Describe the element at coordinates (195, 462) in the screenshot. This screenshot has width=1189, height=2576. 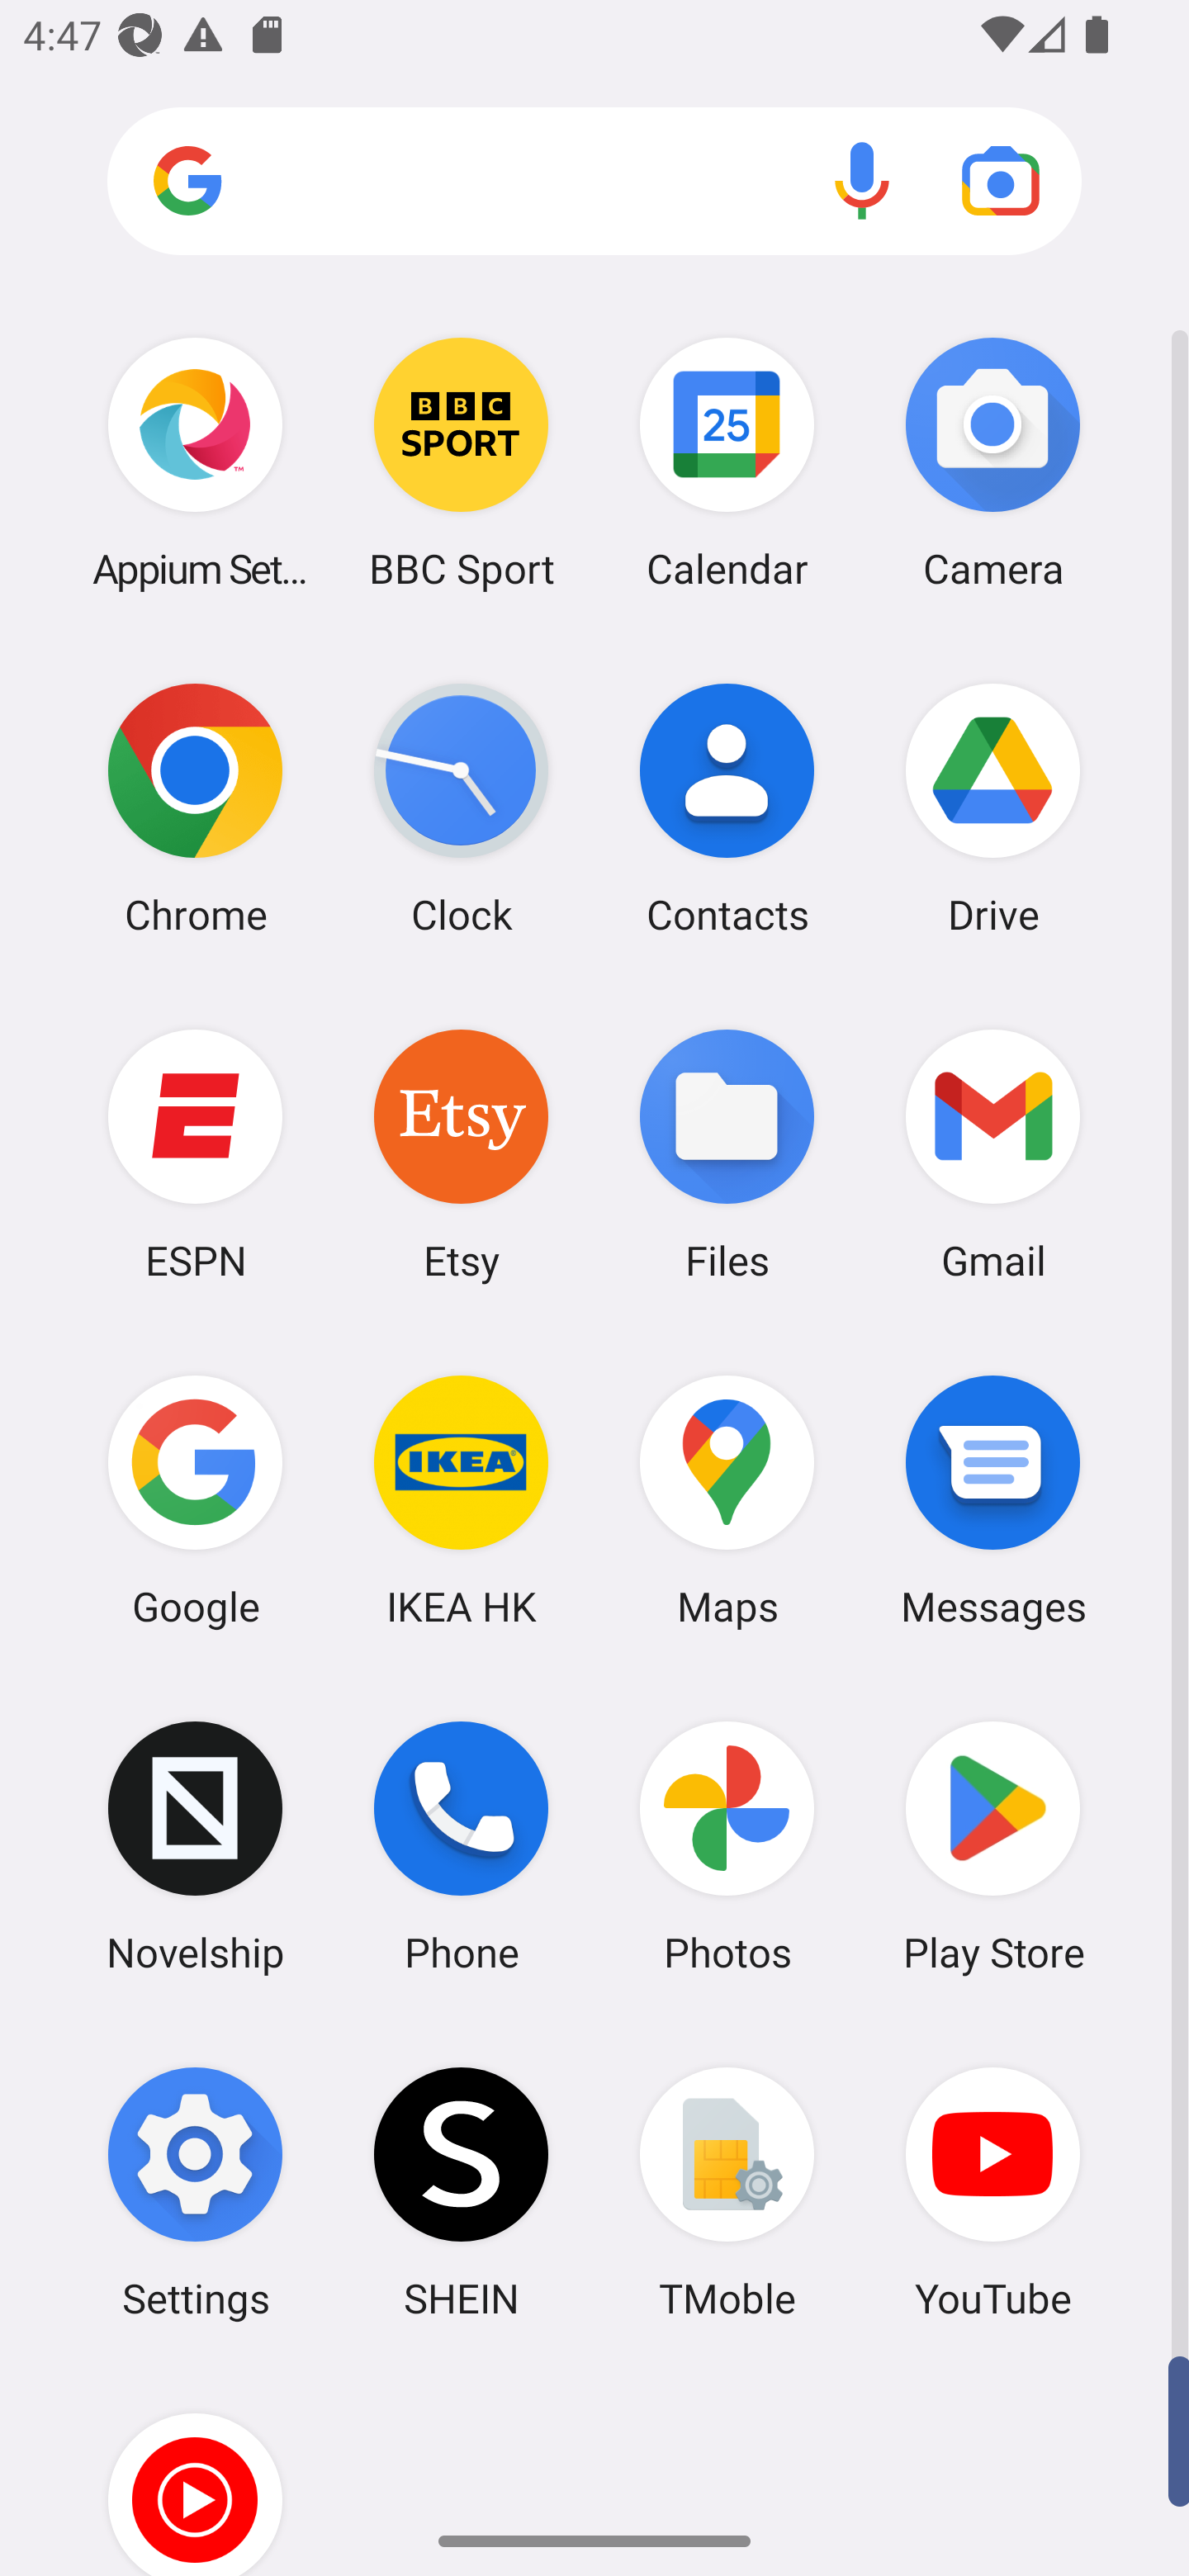
I see `Appium Settings` at that location.